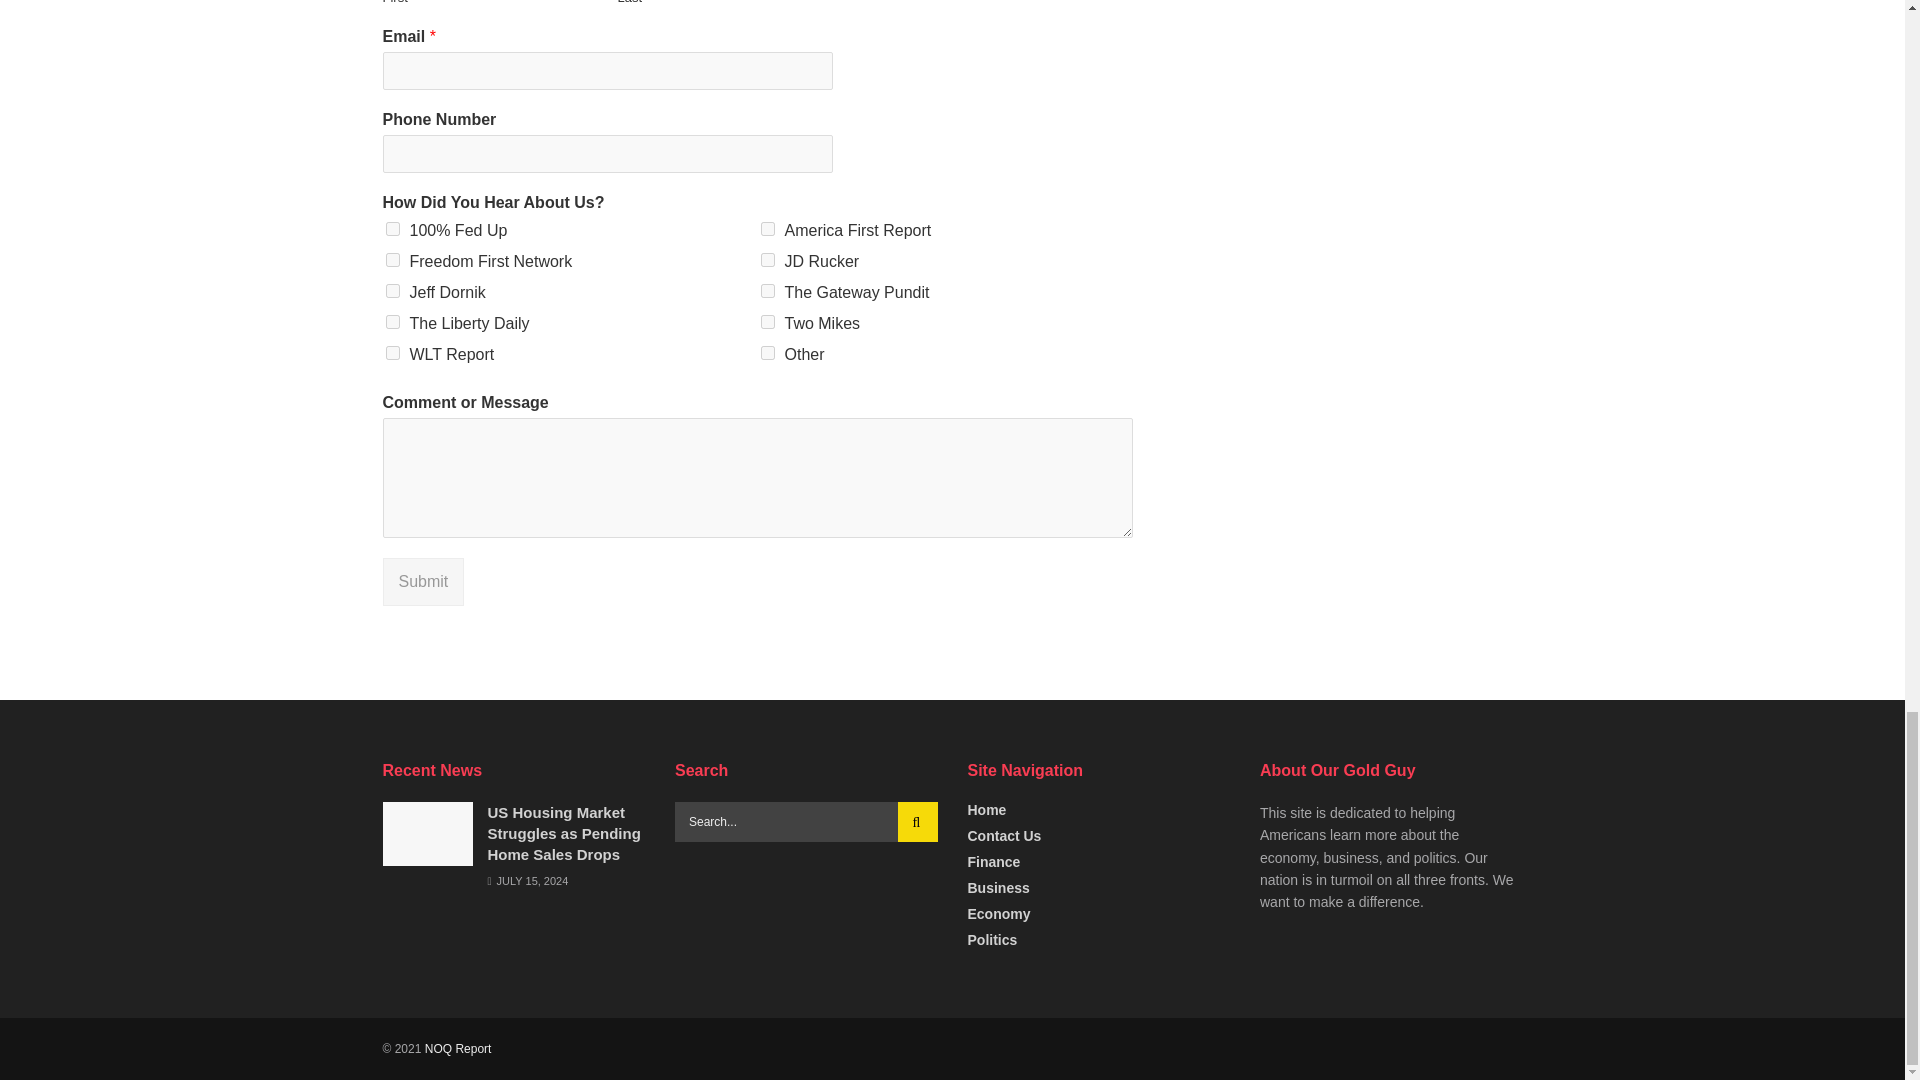 This screenshot has width=1920, height=1080. What do you see at coordinates (766, 259) in the screenshot?
I see `JD Rucker` at bounding box center [766, 259].